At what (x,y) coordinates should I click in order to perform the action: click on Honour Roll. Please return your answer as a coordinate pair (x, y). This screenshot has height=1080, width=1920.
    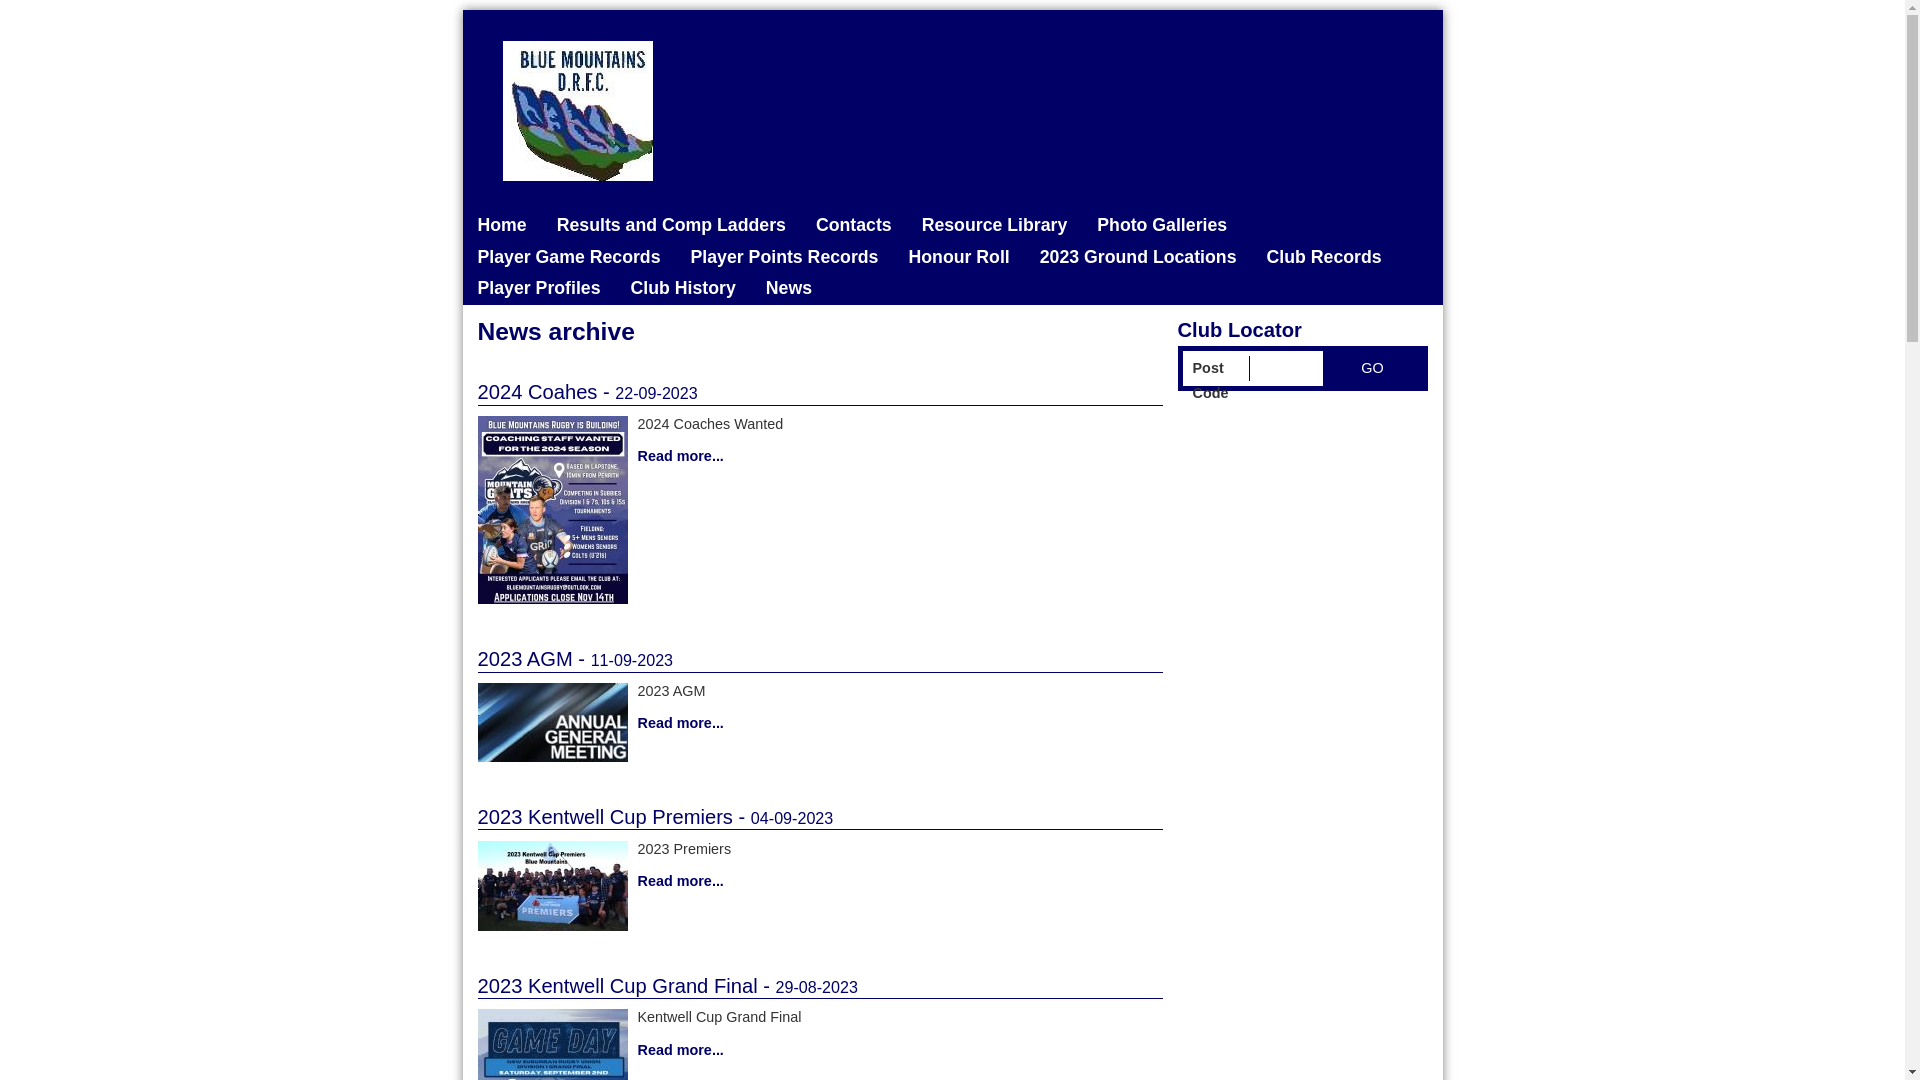
    Looking at the image, I should click on (958, 258).